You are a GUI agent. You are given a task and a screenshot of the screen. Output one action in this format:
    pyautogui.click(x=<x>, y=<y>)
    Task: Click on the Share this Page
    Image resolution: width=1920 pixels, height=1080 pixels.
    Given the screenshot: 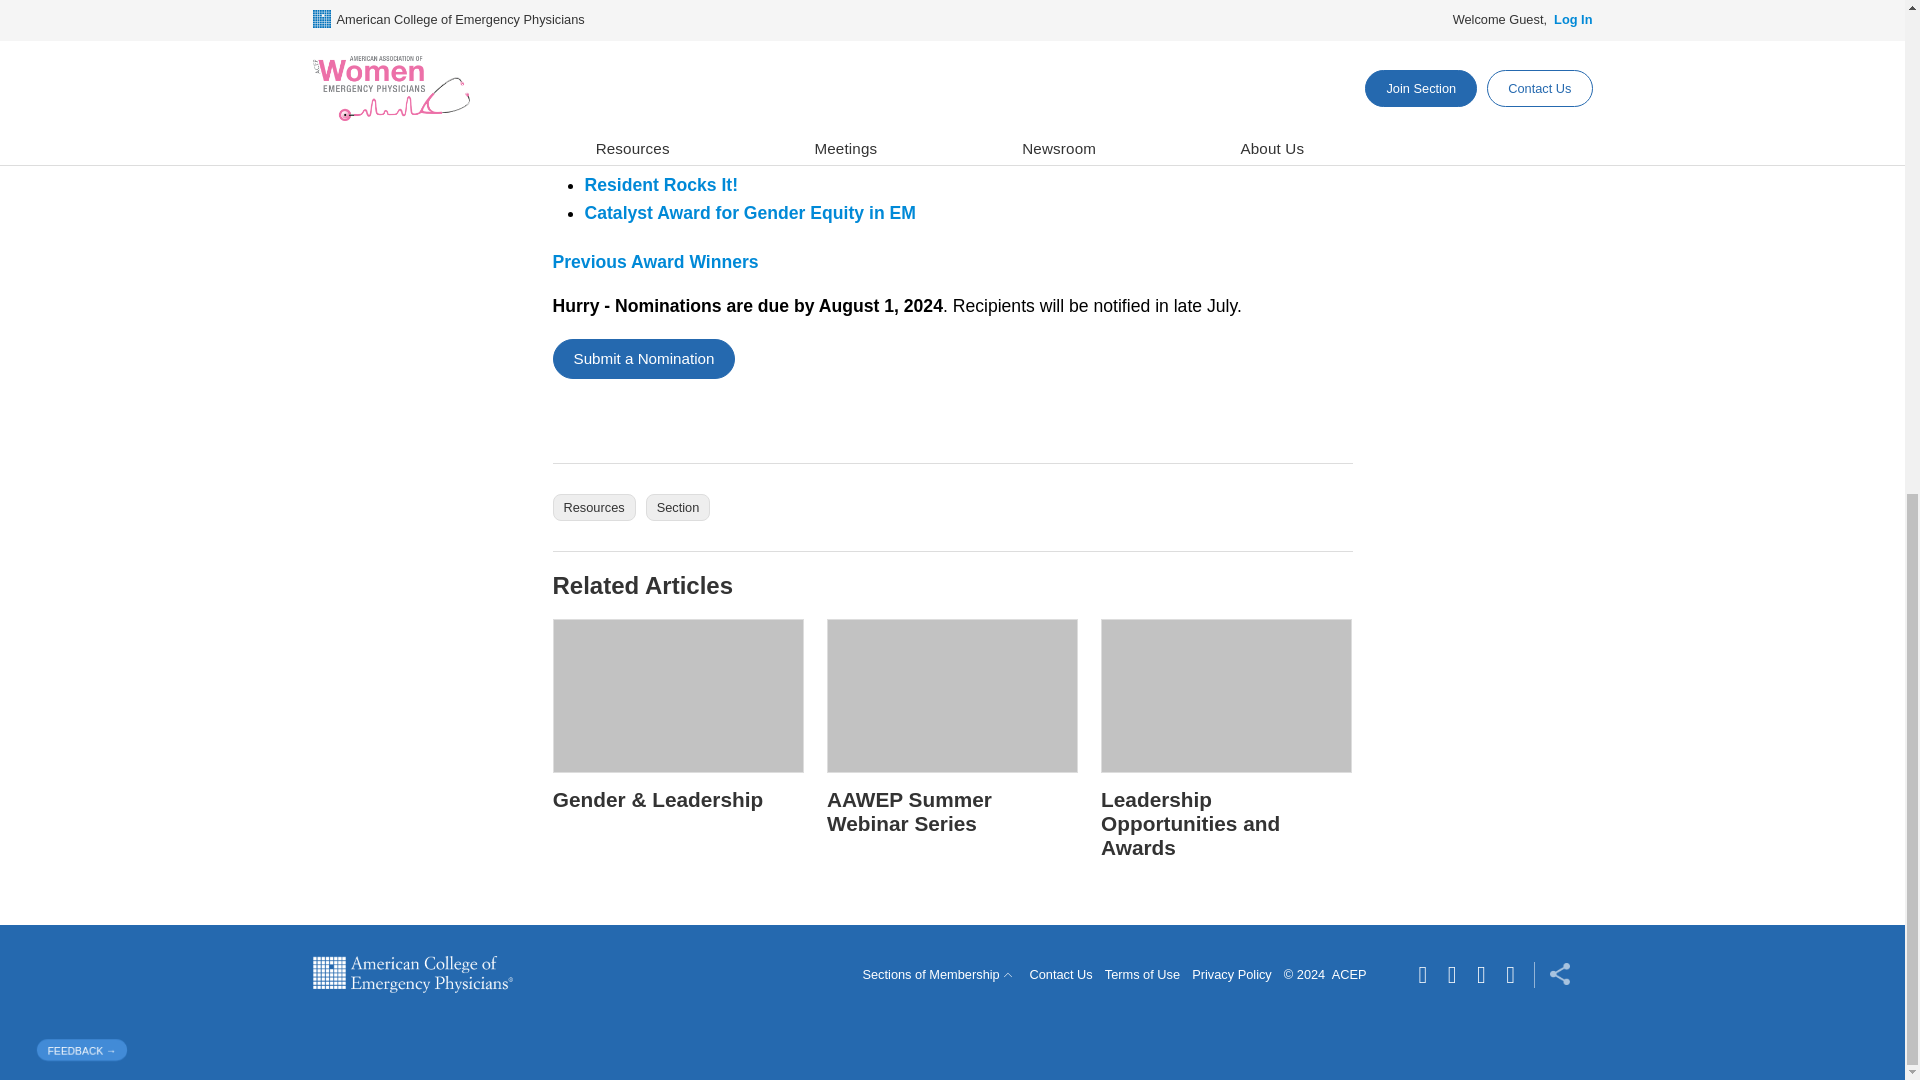 What is the action you would take?
    pyautogui.click(x=1552, y=974)
    